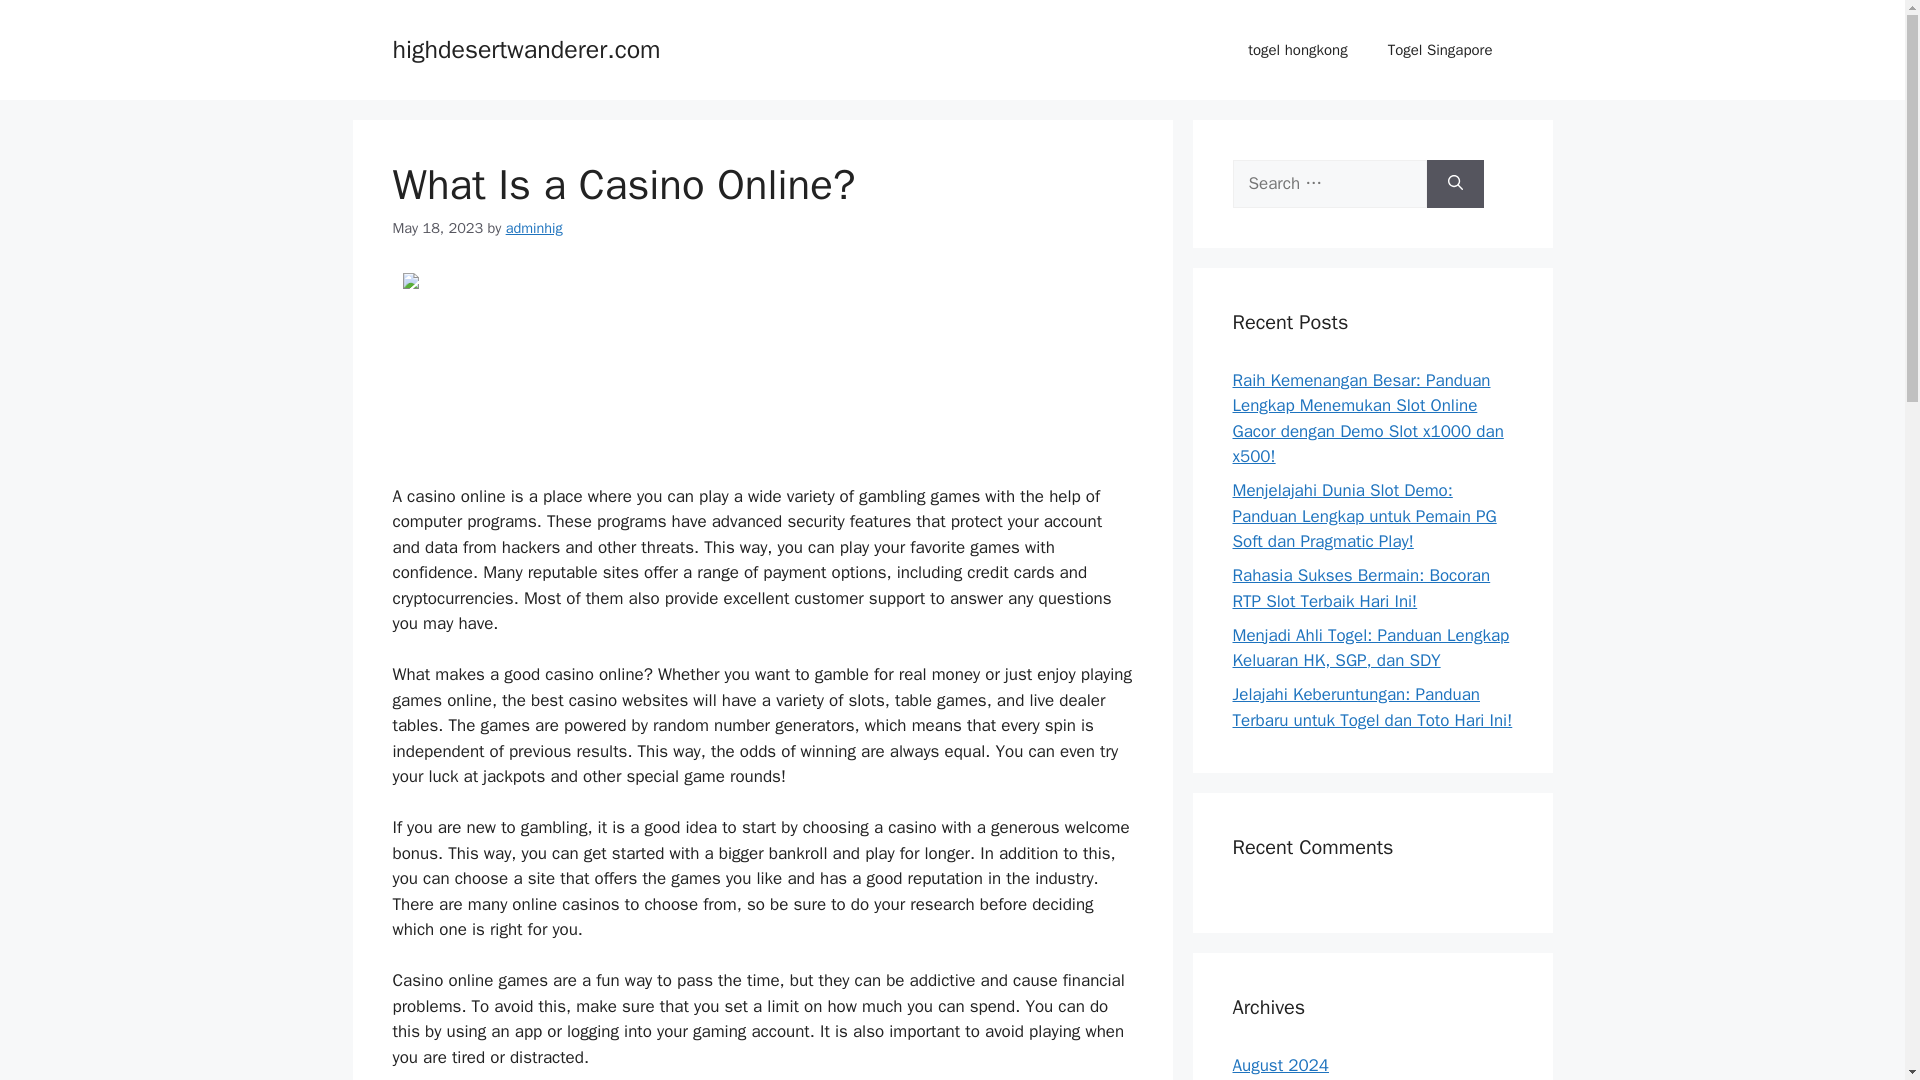 Image resolution: width=1920 pixels, height=1080 pixels. Describe the element at coordinates (1440, 50) in the screenshot. I see `Togel Singapore` at that location.